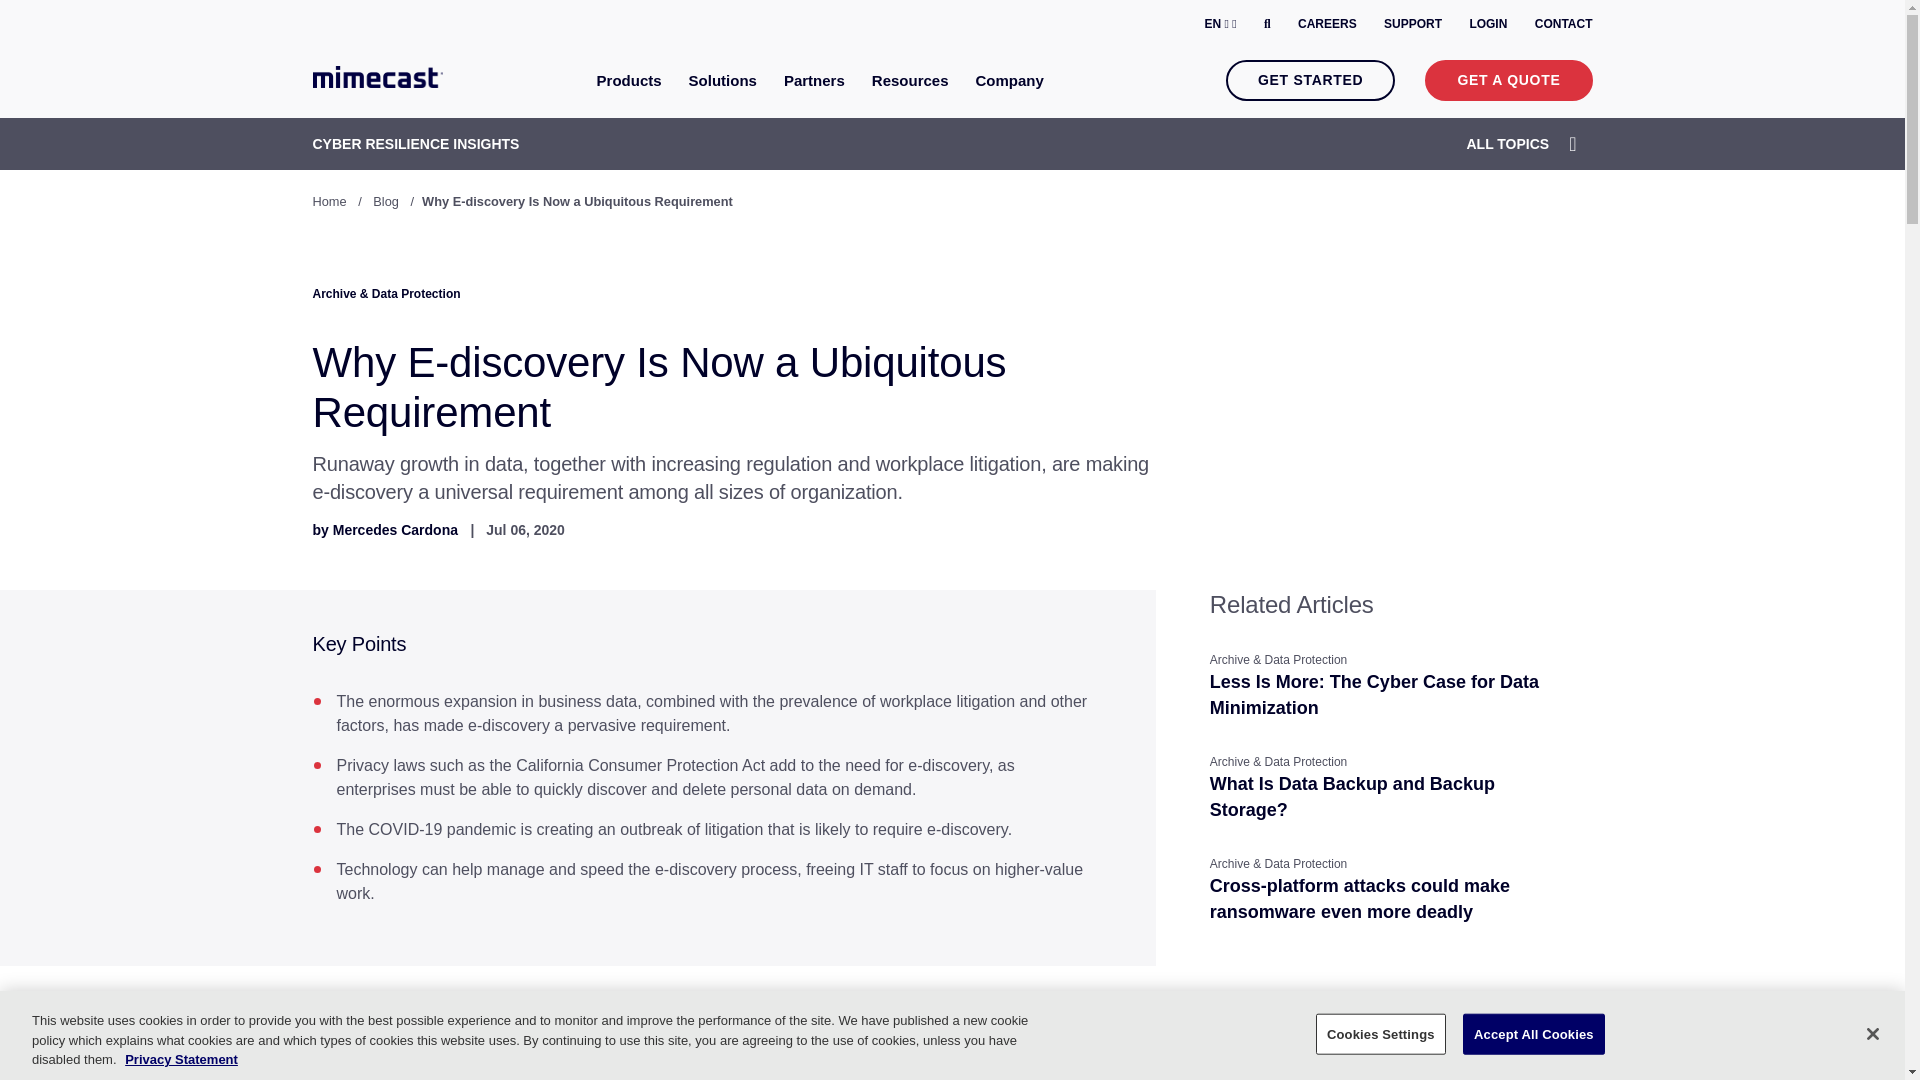 The width and height of the screenshot is (1920, 1080). Describe the element at coordinates (1564, 24) in the screenshot. I see `CONTACT` at that location.